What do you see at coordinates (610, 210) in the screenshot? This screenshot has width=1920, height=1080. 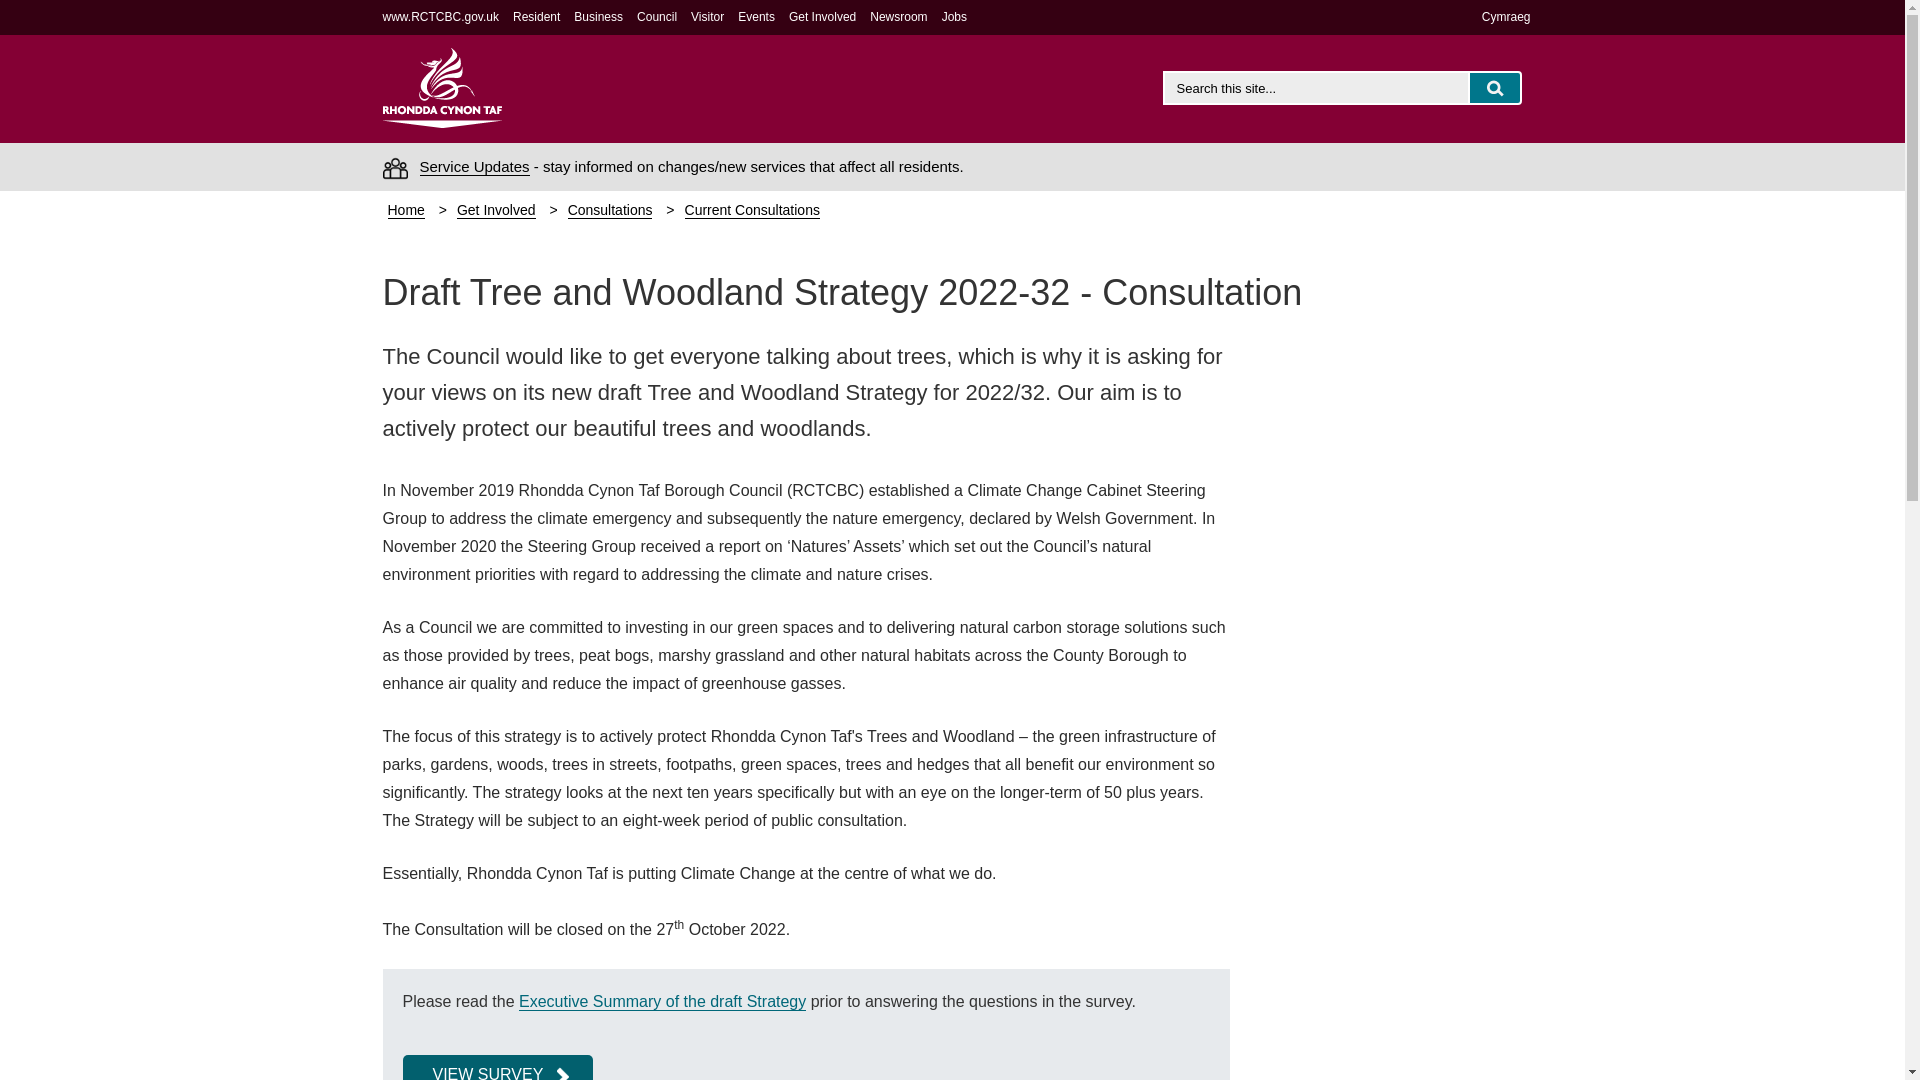 I see `Consultations` at bounding box center [610, 210].